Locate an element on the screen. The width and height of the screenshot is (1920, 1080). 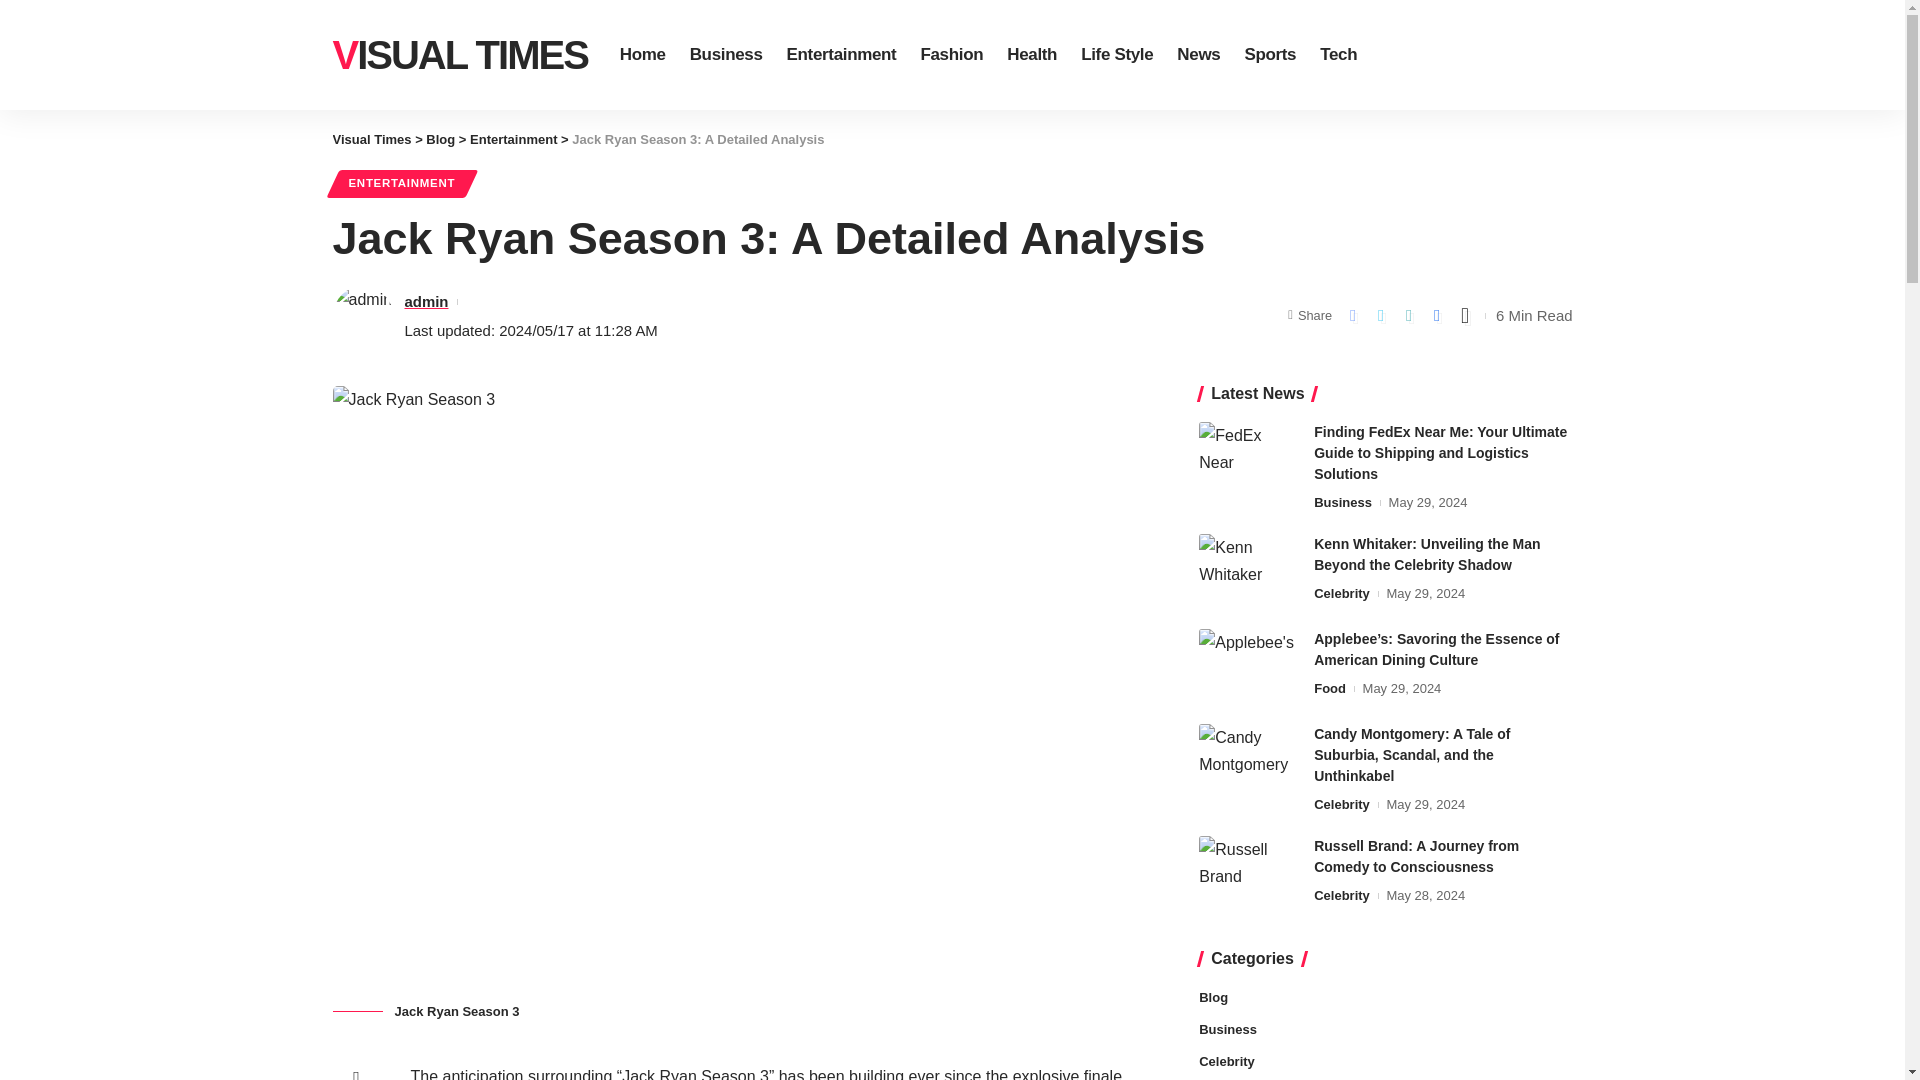
Entertainment is located at coordinates (513, 138).